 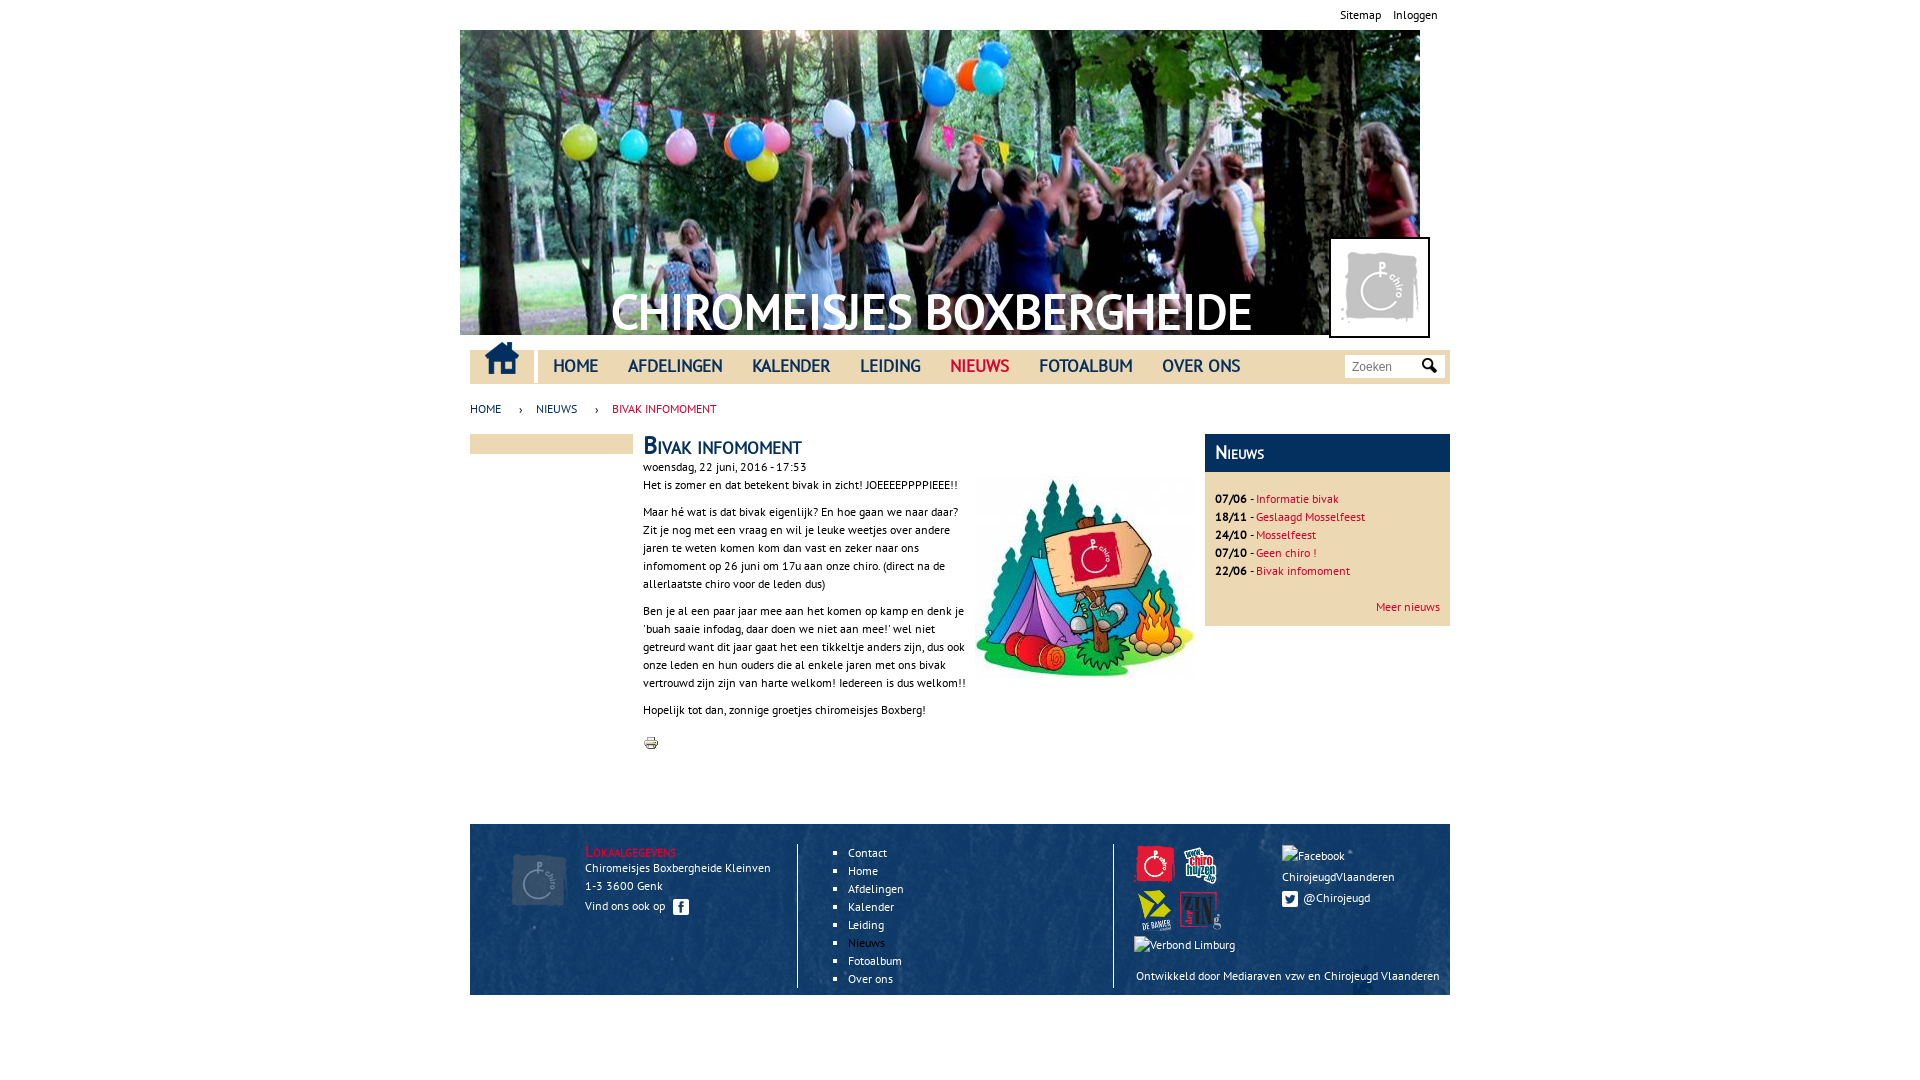 What do you see at coordinates (1314, 856) in the screenshot?
I see `Facebook` at bounding box center [1314, 856].